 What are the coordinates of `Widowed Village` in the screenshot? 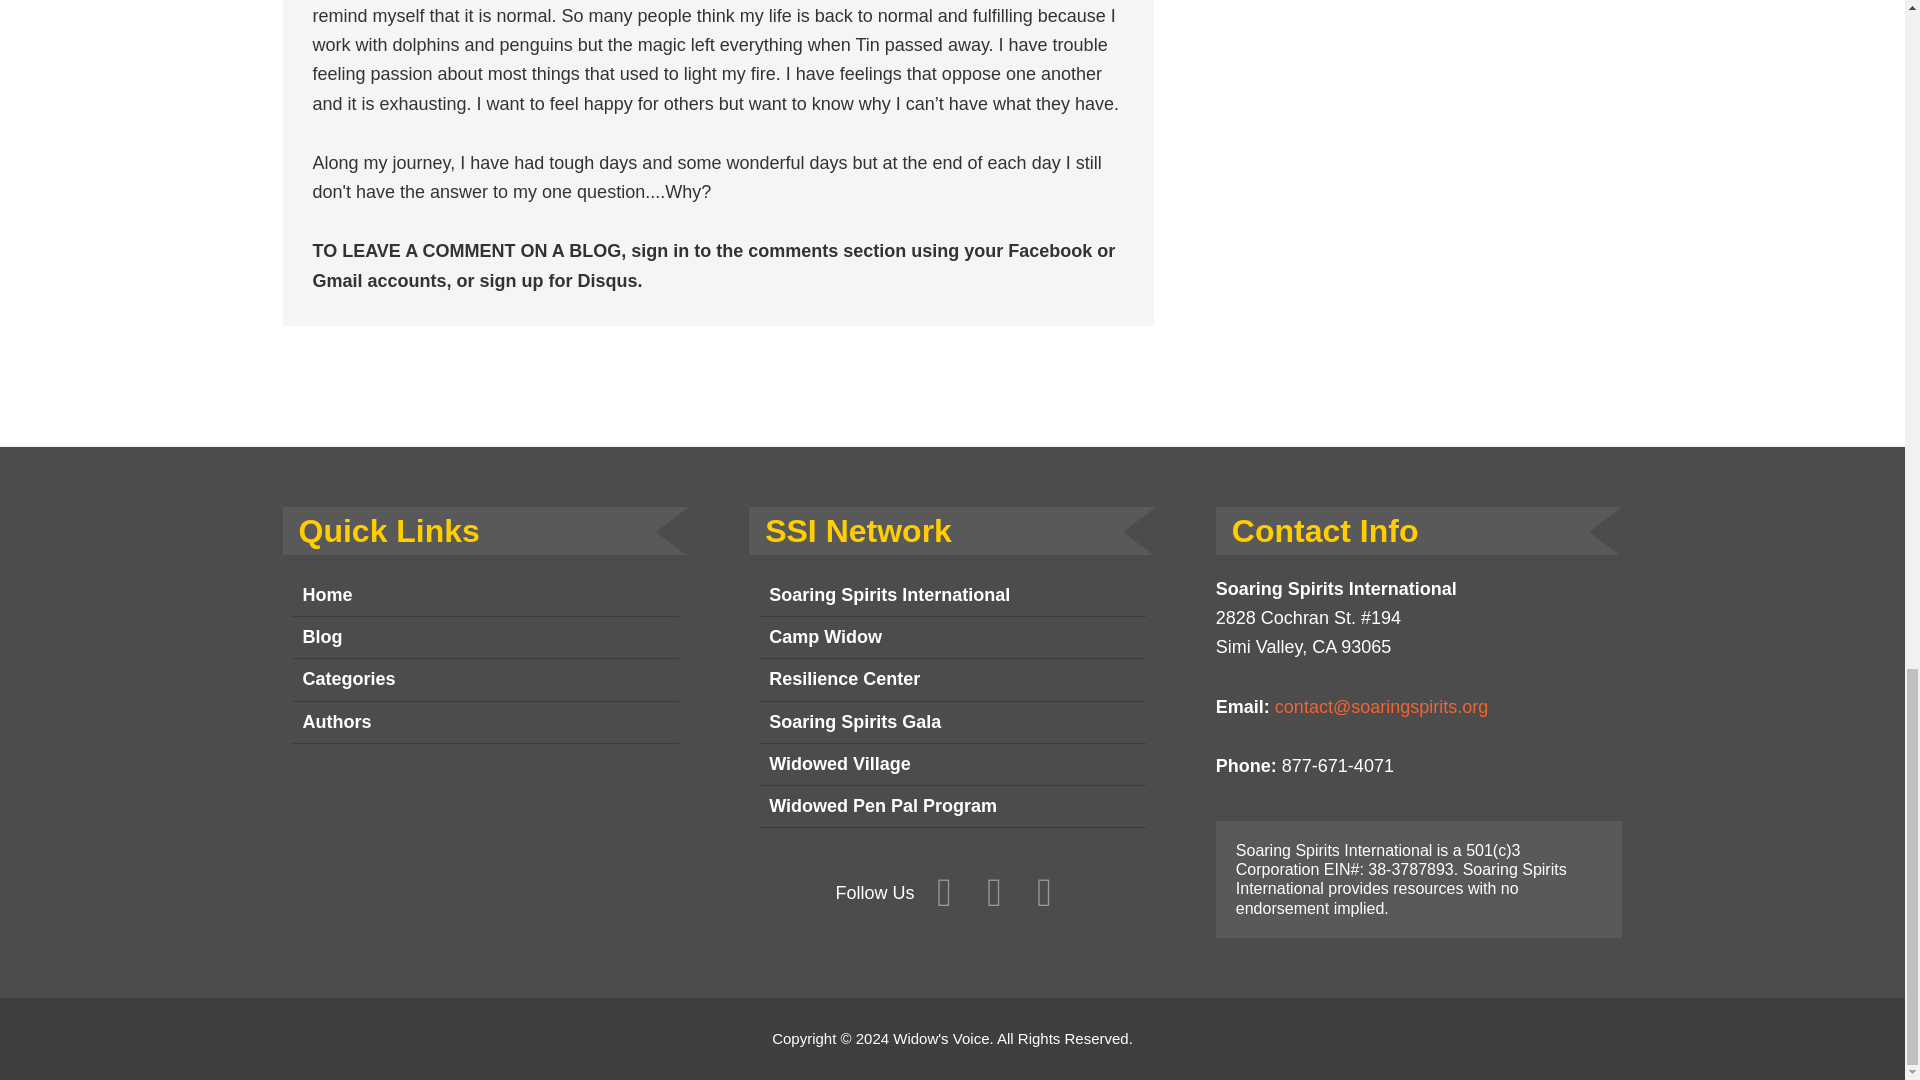 It's located at (952, 765).